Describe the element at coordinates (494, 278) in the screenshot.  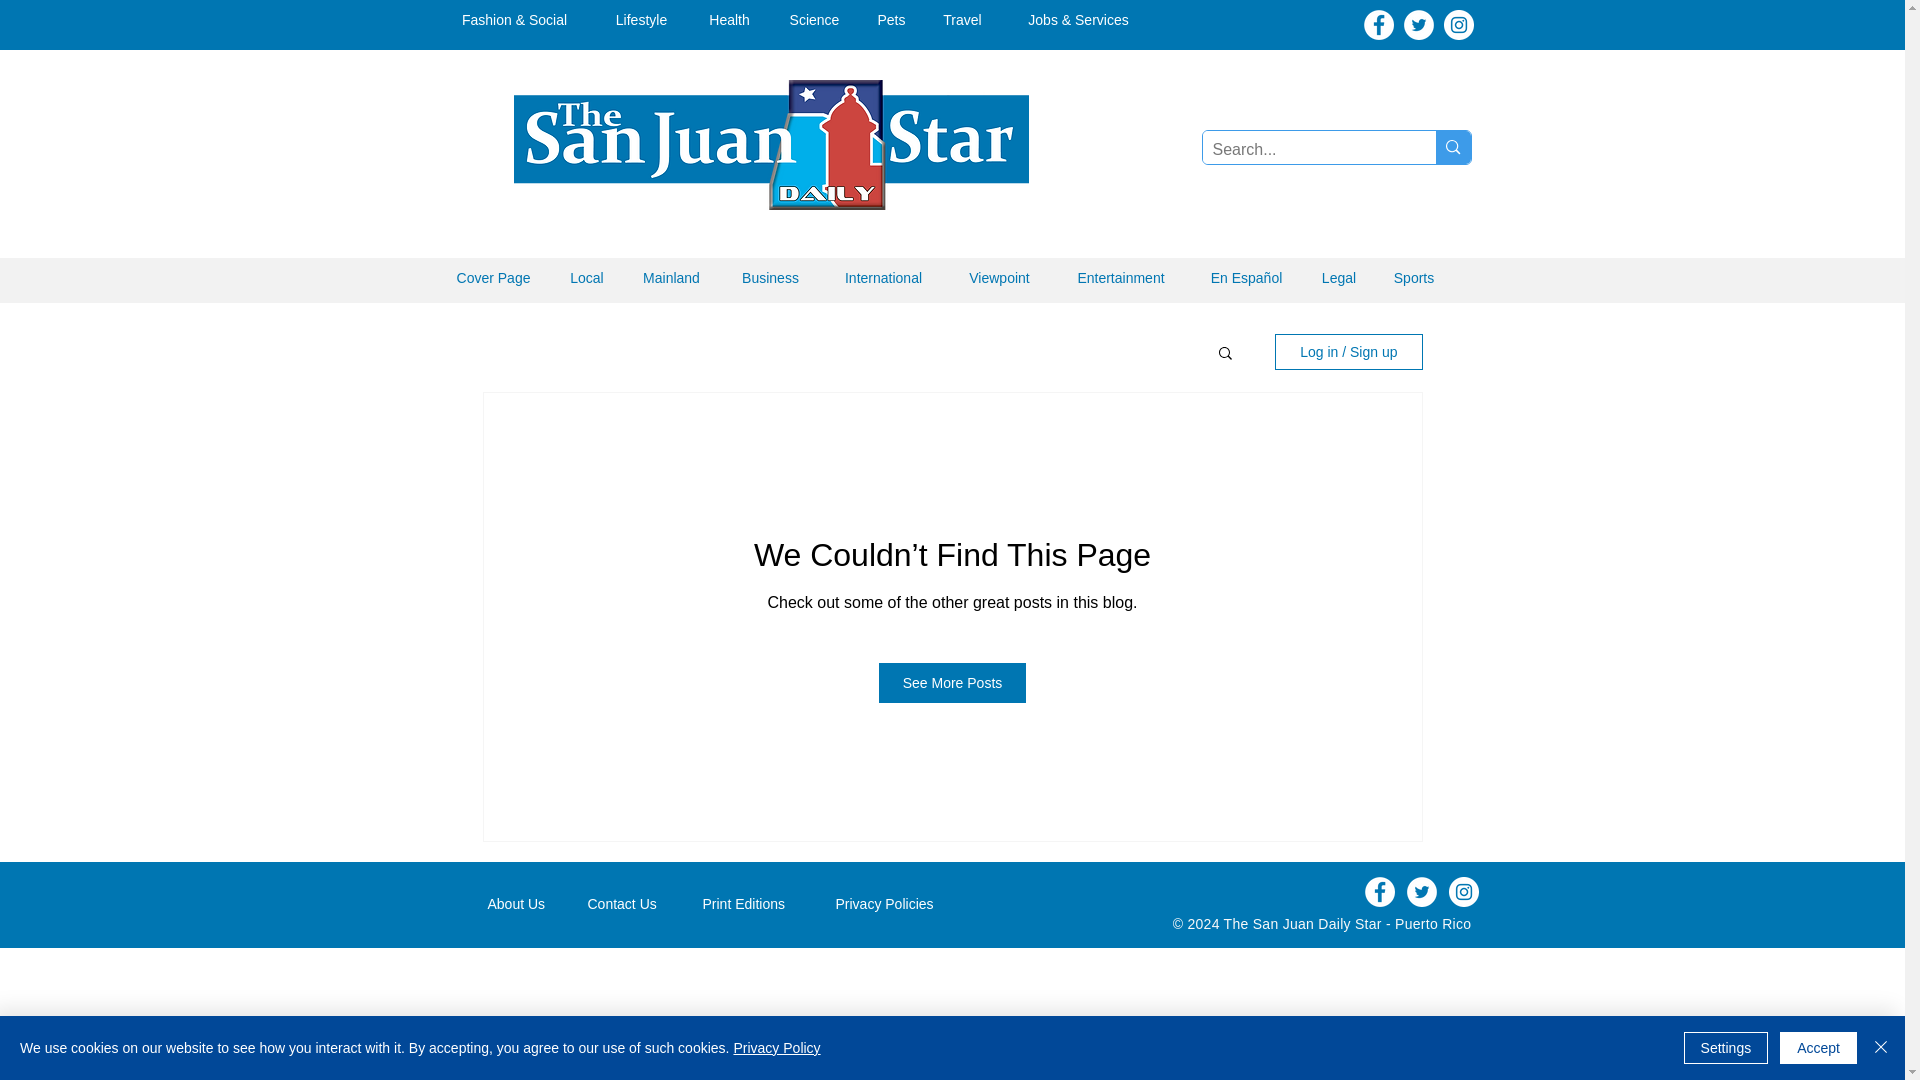
I see `Cover Page` at that location.